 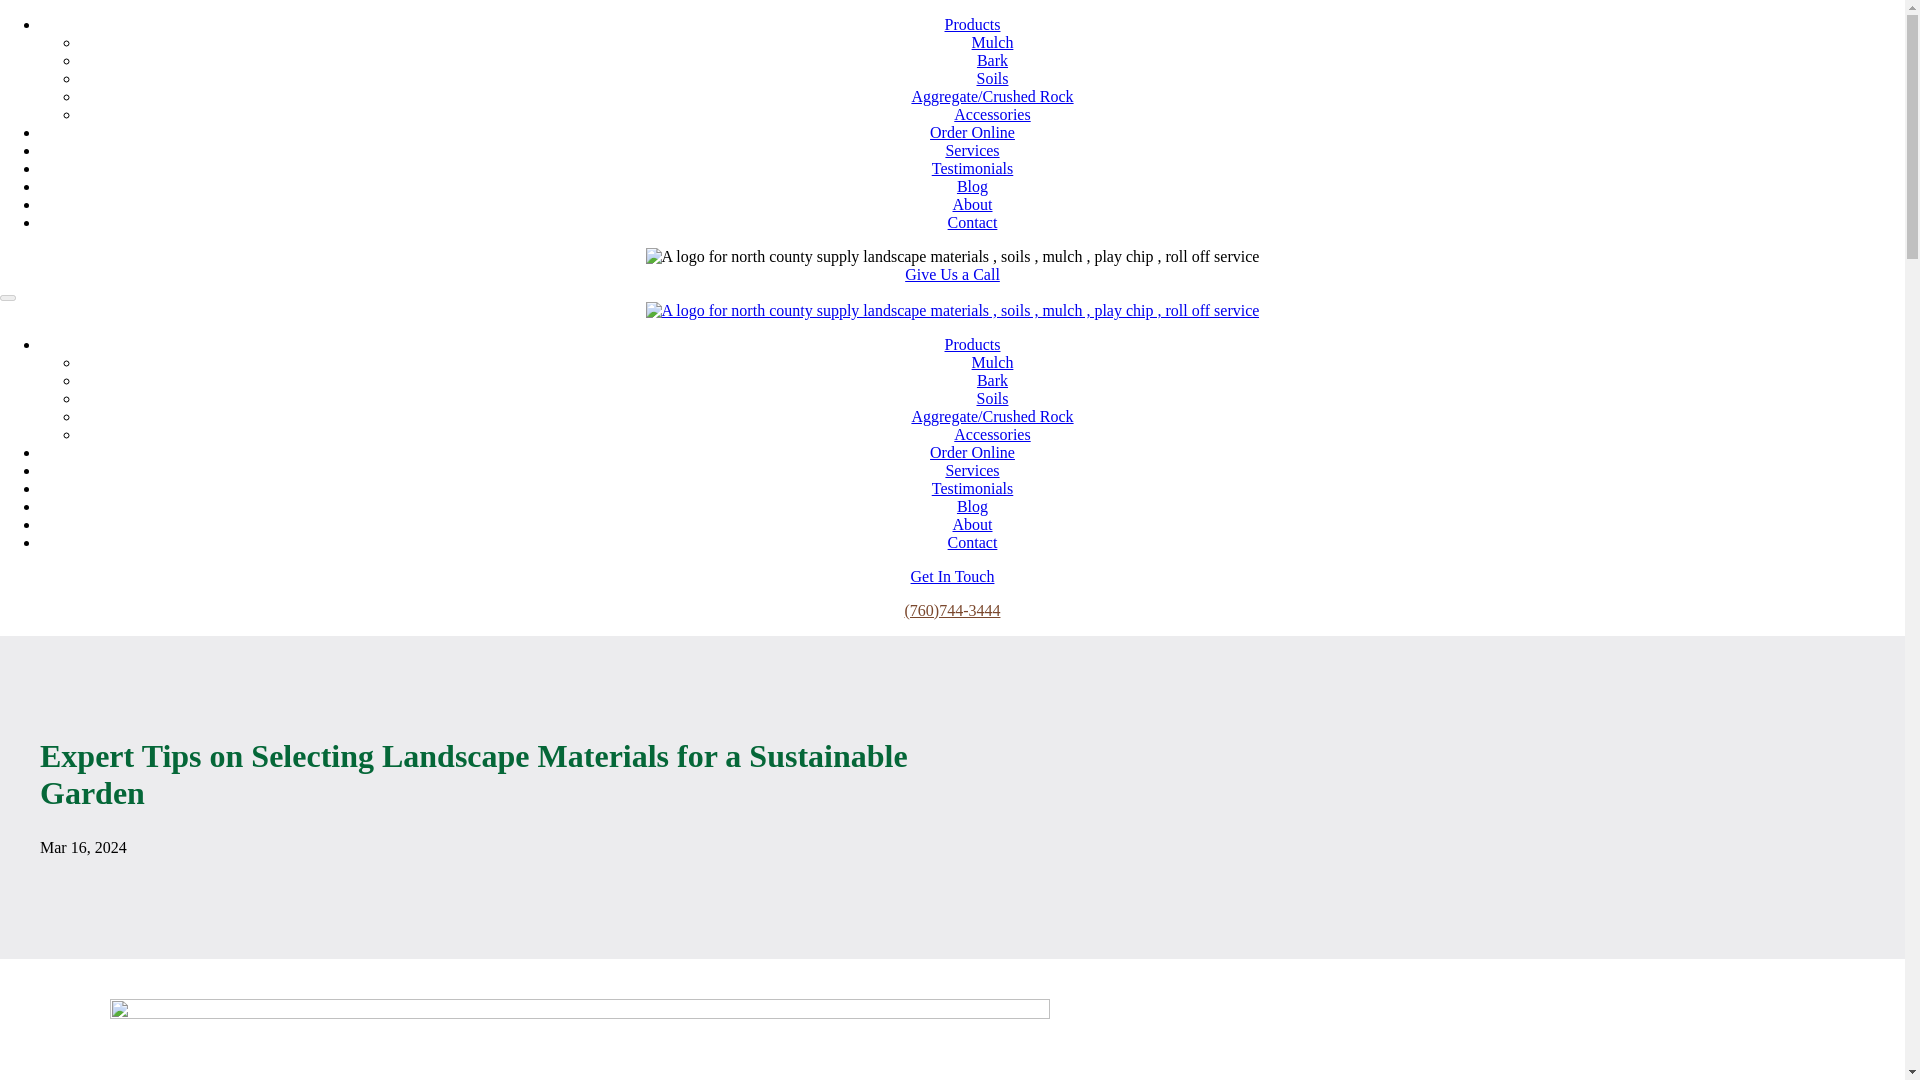 I want to click on Order Online, so click(x=972, y=132).